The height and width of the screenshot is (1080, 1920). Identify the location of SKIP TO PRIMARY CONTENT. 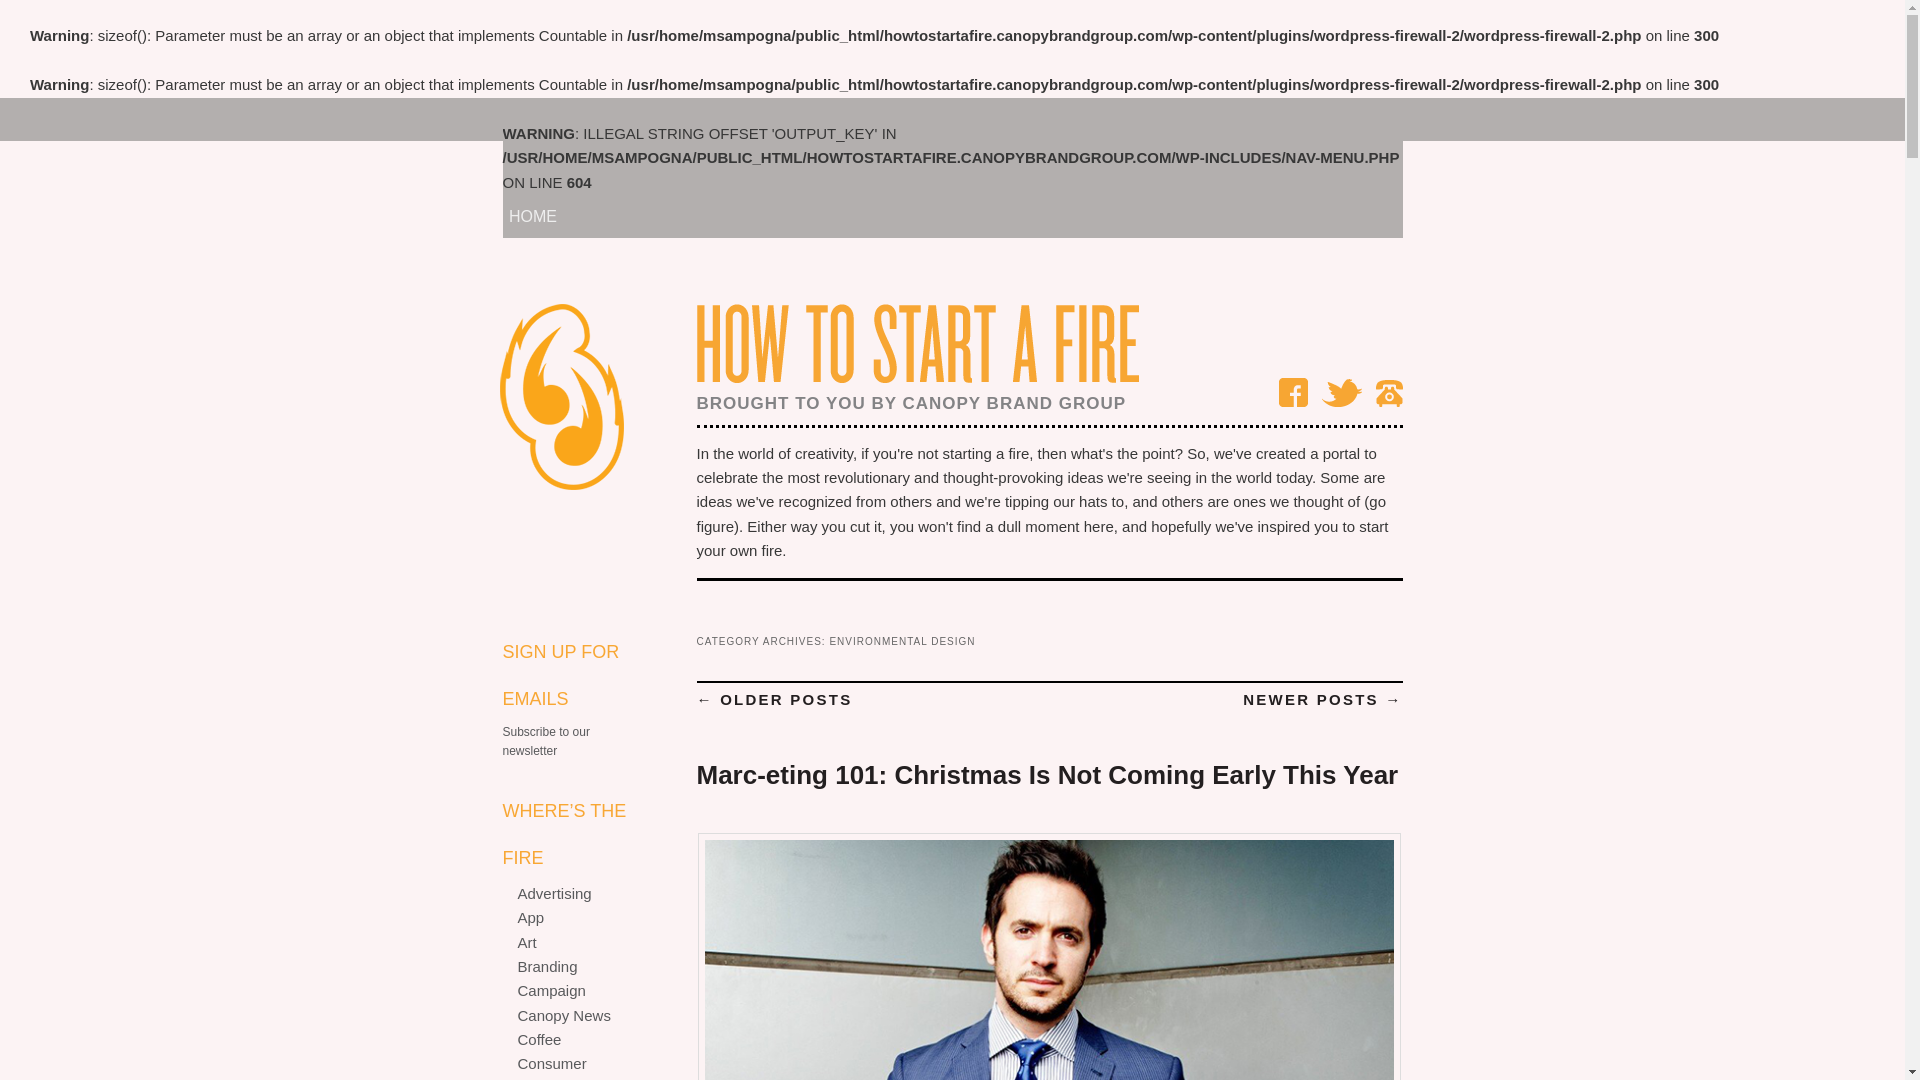
(622, 120).